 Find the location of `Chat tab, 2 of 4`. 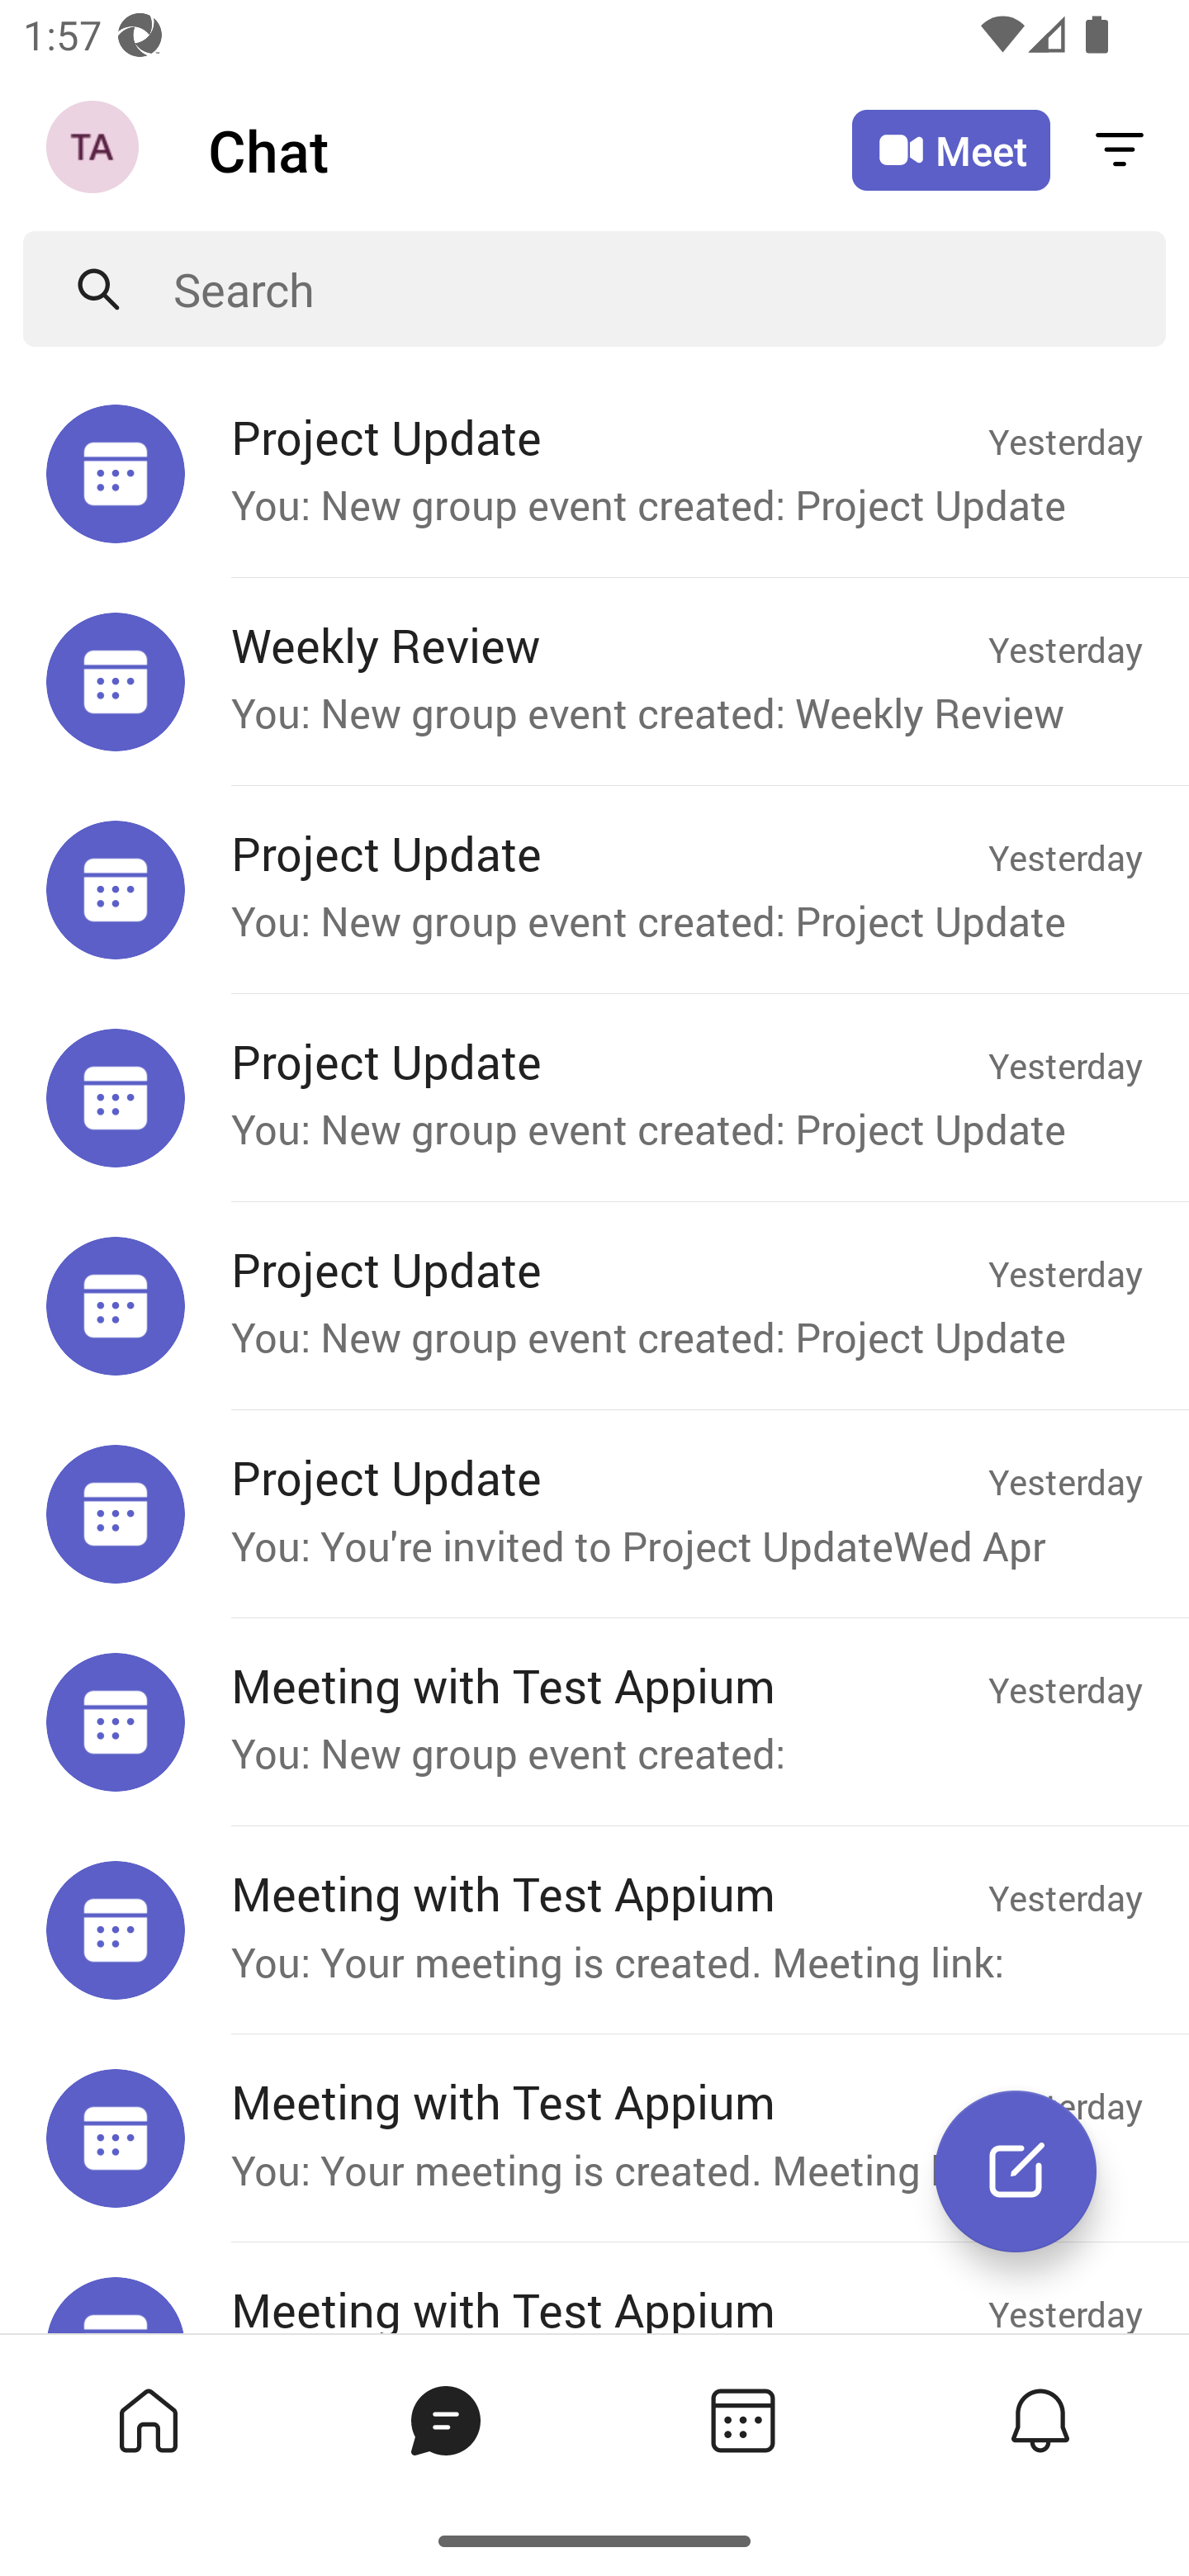

Chat tab, 2 of 4 is located at coordinates (446, 2419).